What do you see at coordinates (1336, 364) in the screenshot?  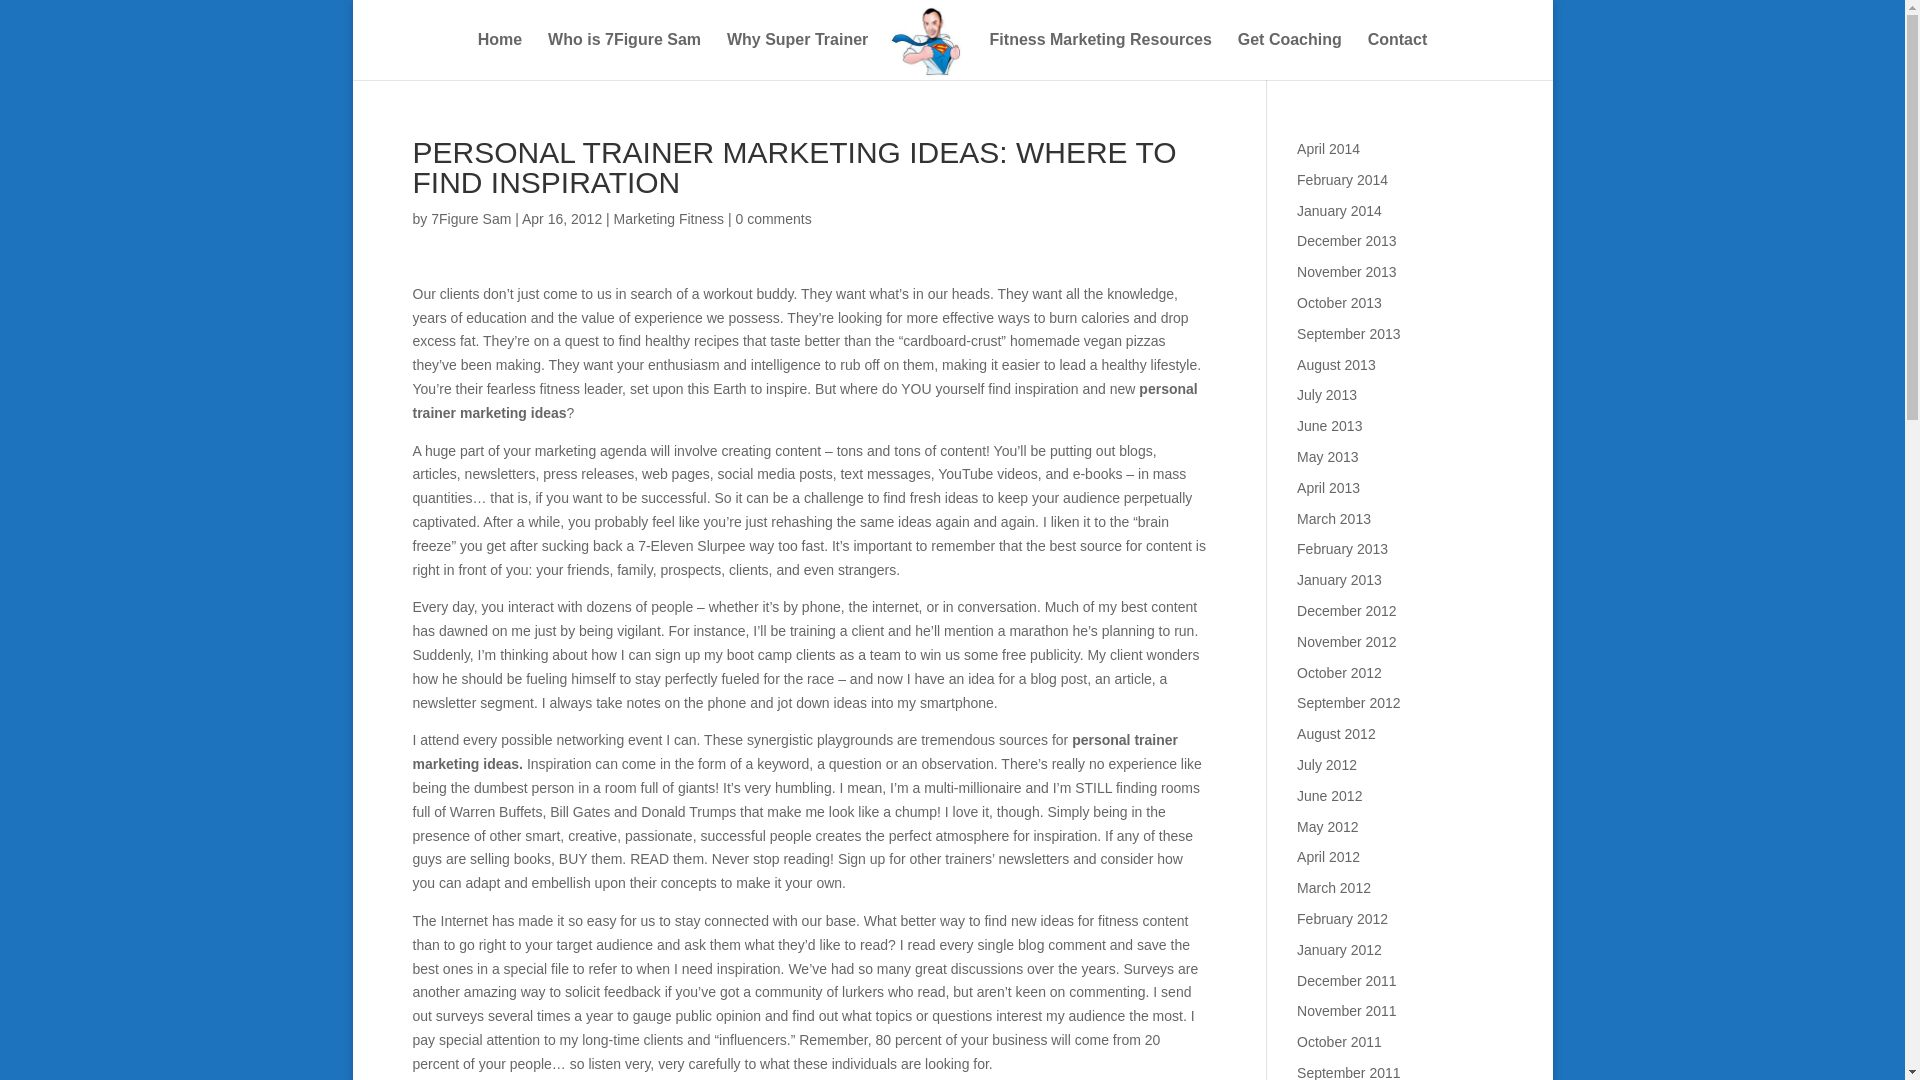 I see `August 2013` at bounding box center [1336, 364].